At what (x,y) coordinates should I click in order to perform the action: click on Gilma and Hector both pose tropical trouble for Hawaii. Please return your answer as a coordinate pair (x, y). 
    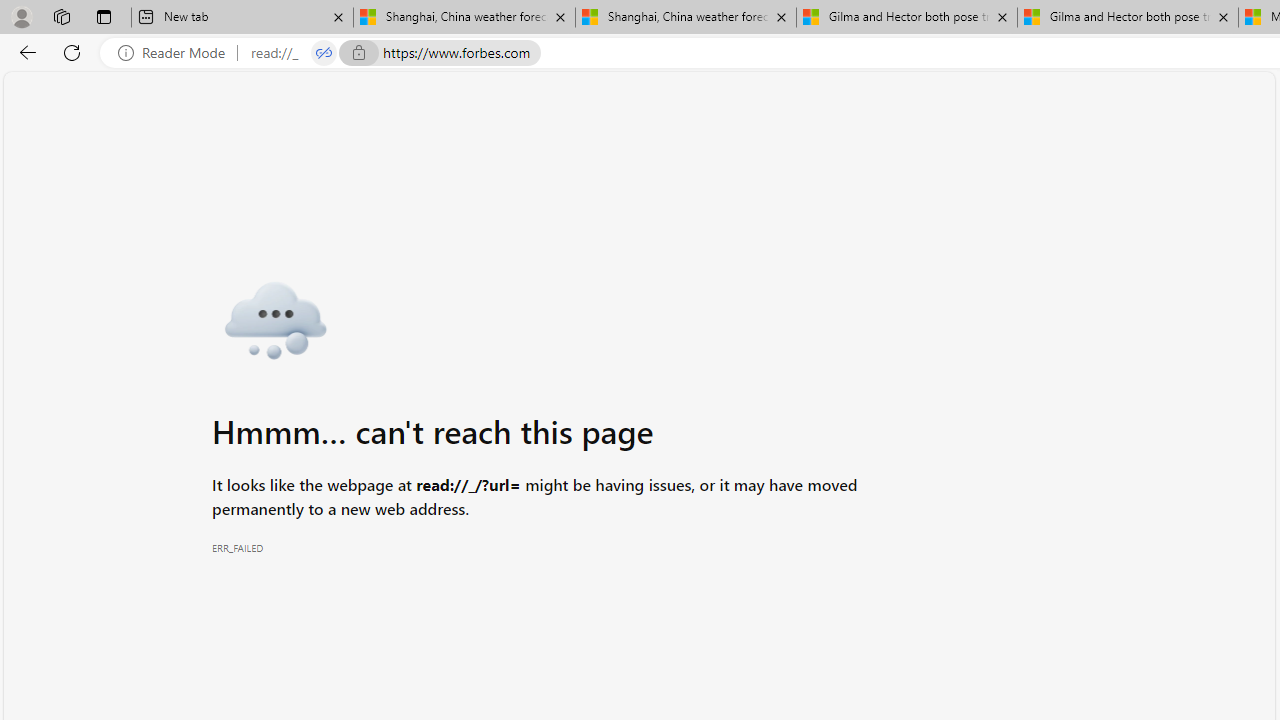
    Looking at the image, I should click on (1127, 18).